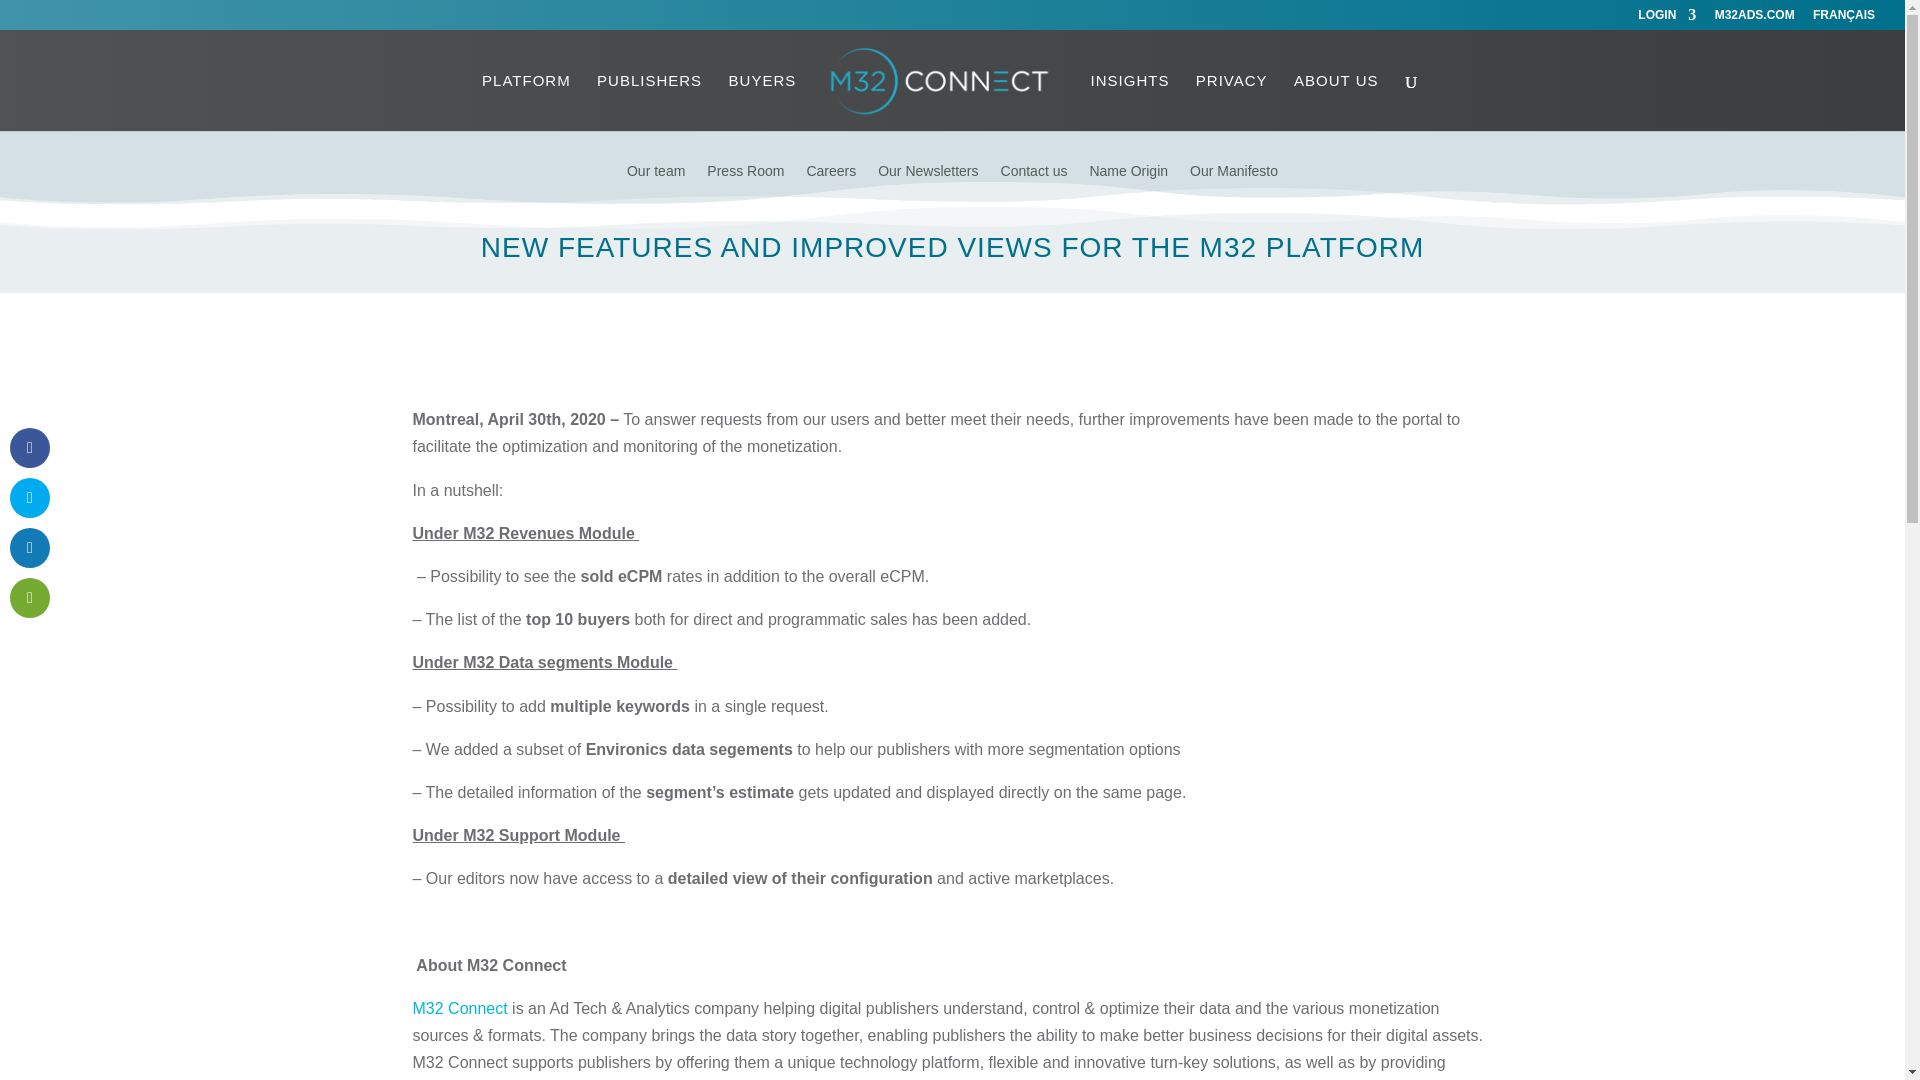  I want to click on Careers, so click(831, 186).